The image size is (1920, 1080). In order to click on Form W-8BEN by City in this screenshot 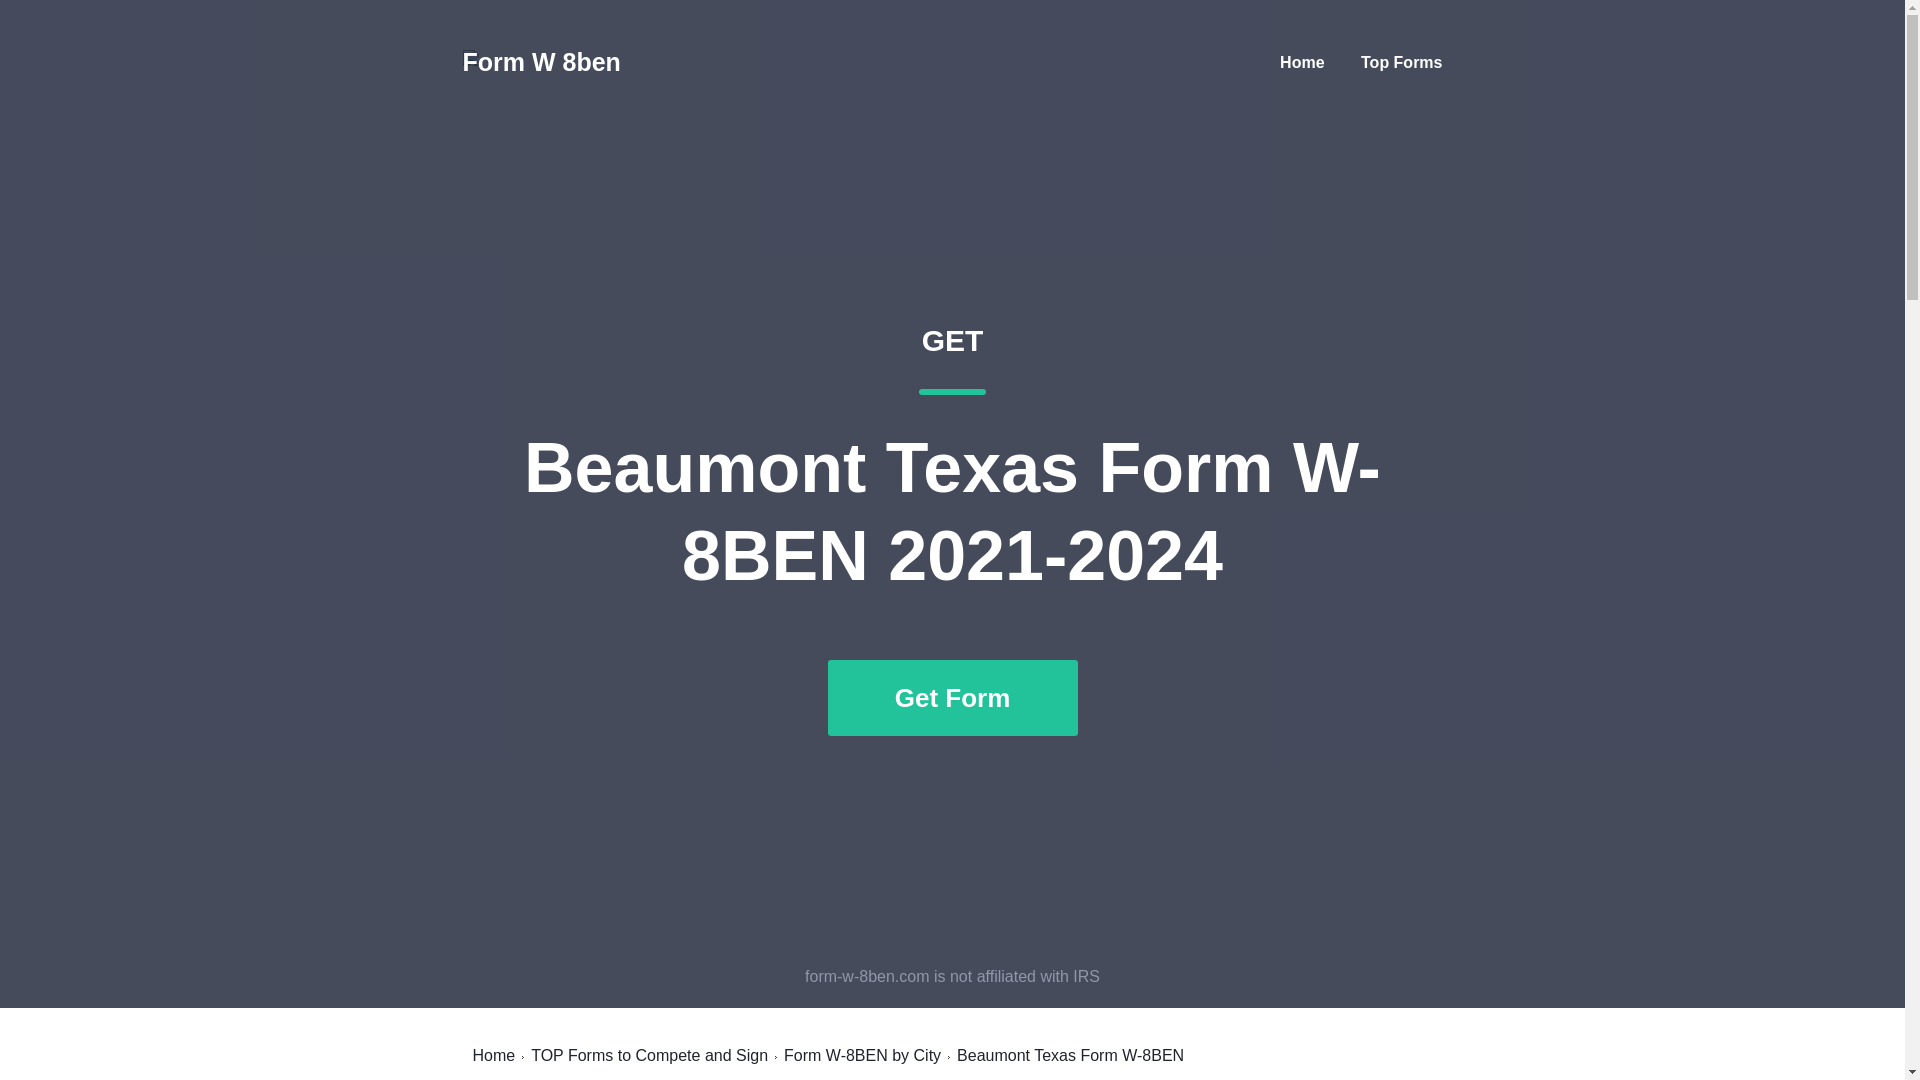, I will do `click(862, 1055)`.